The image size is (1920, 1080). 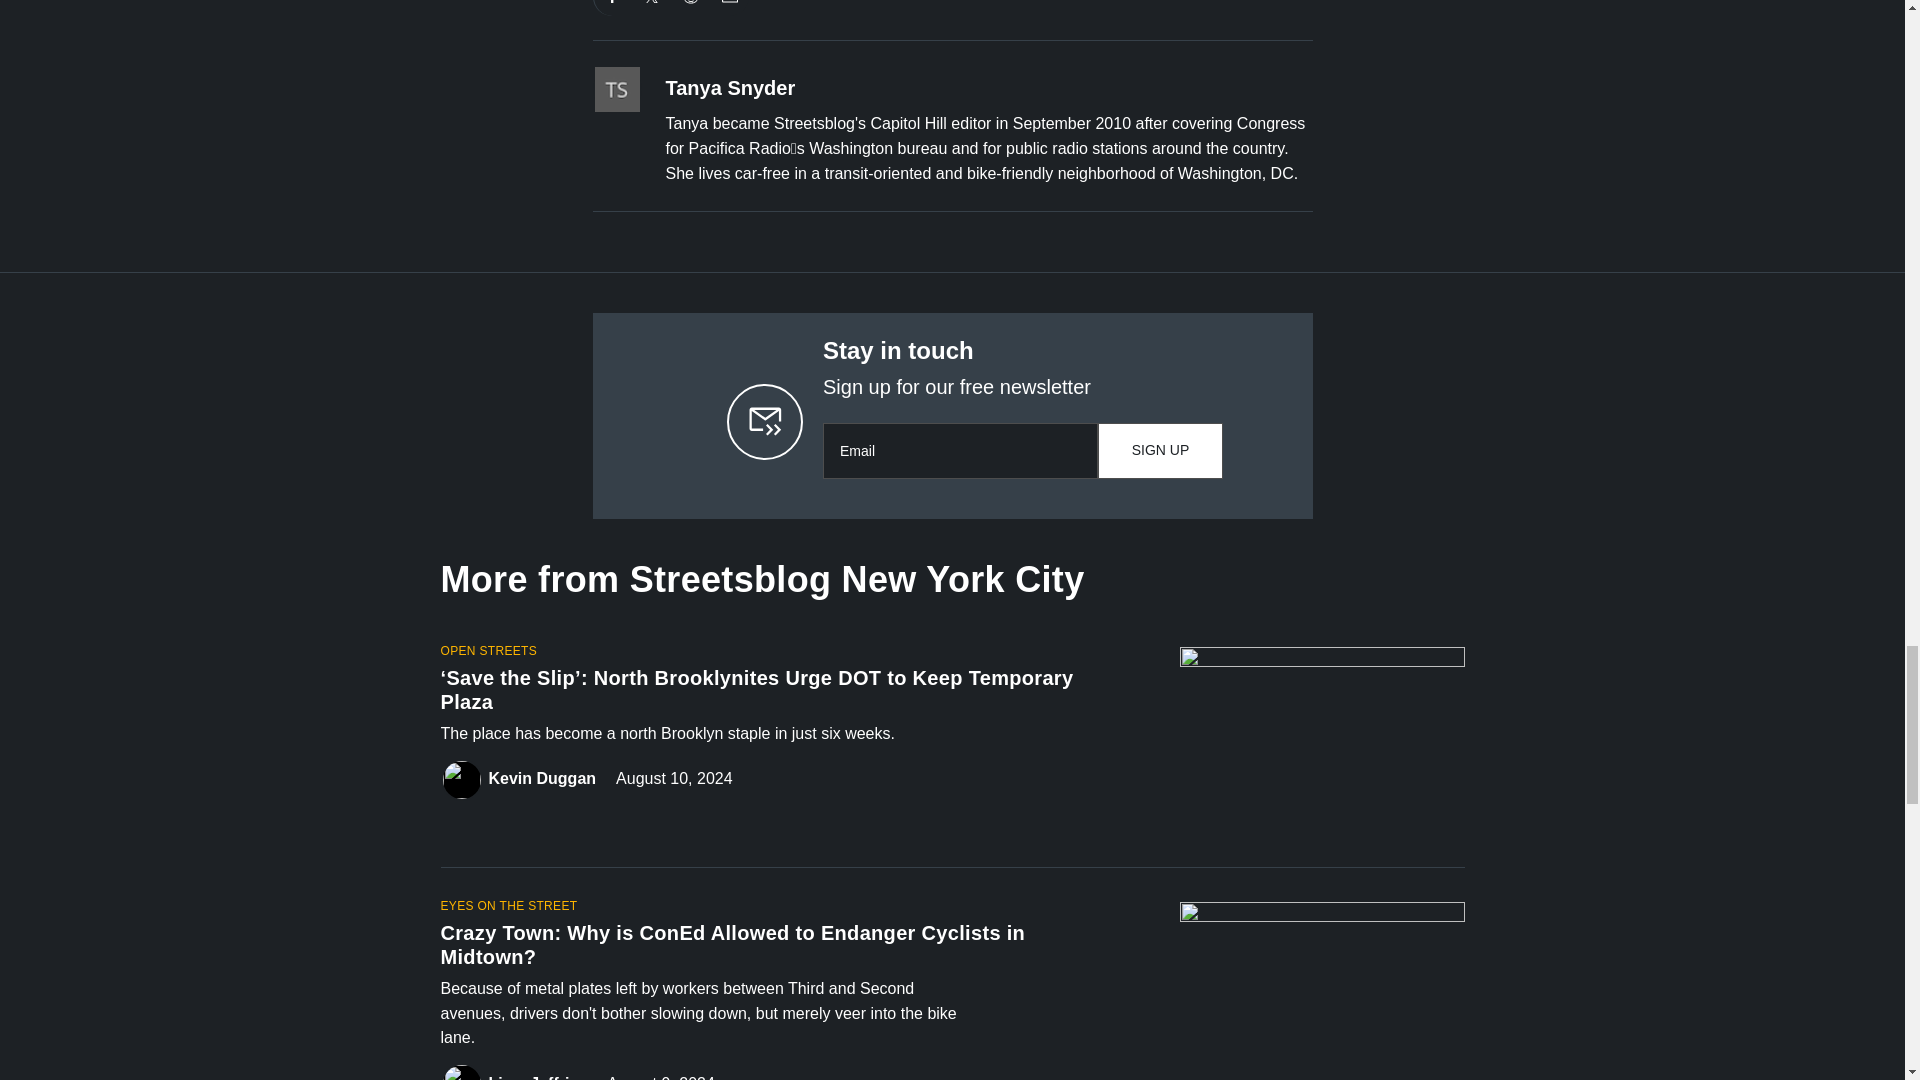 I want to click on Share on Facebook, so click(x=612, y=8).